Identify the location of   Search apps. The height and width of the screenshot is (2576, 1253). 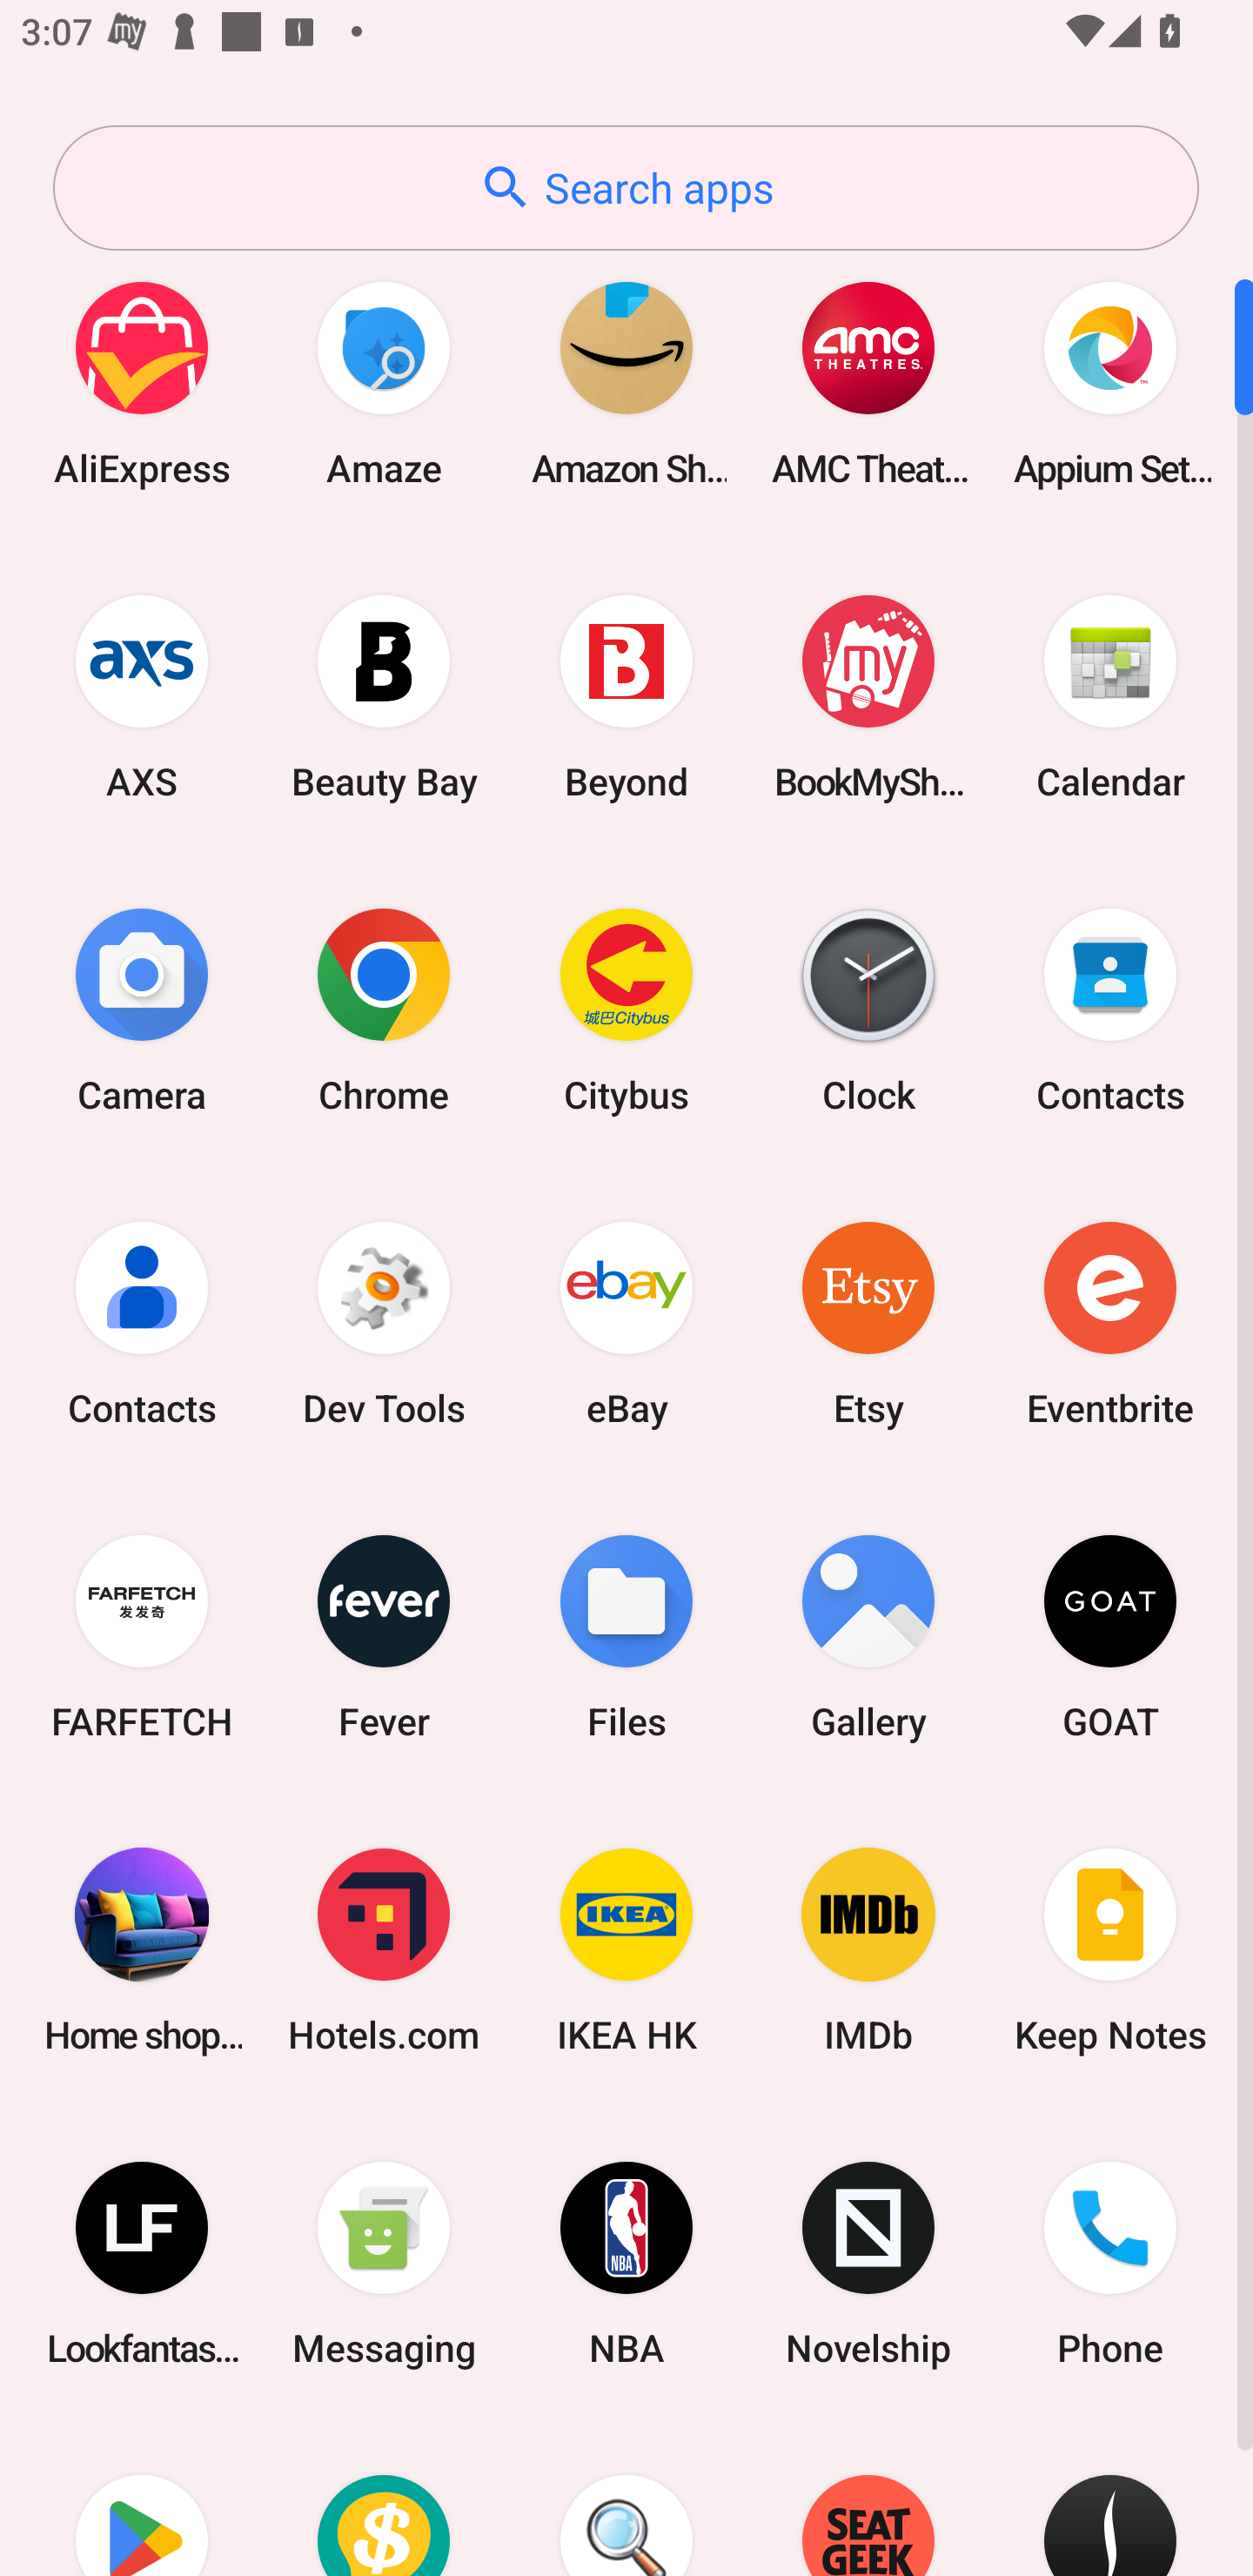
(626, 188).